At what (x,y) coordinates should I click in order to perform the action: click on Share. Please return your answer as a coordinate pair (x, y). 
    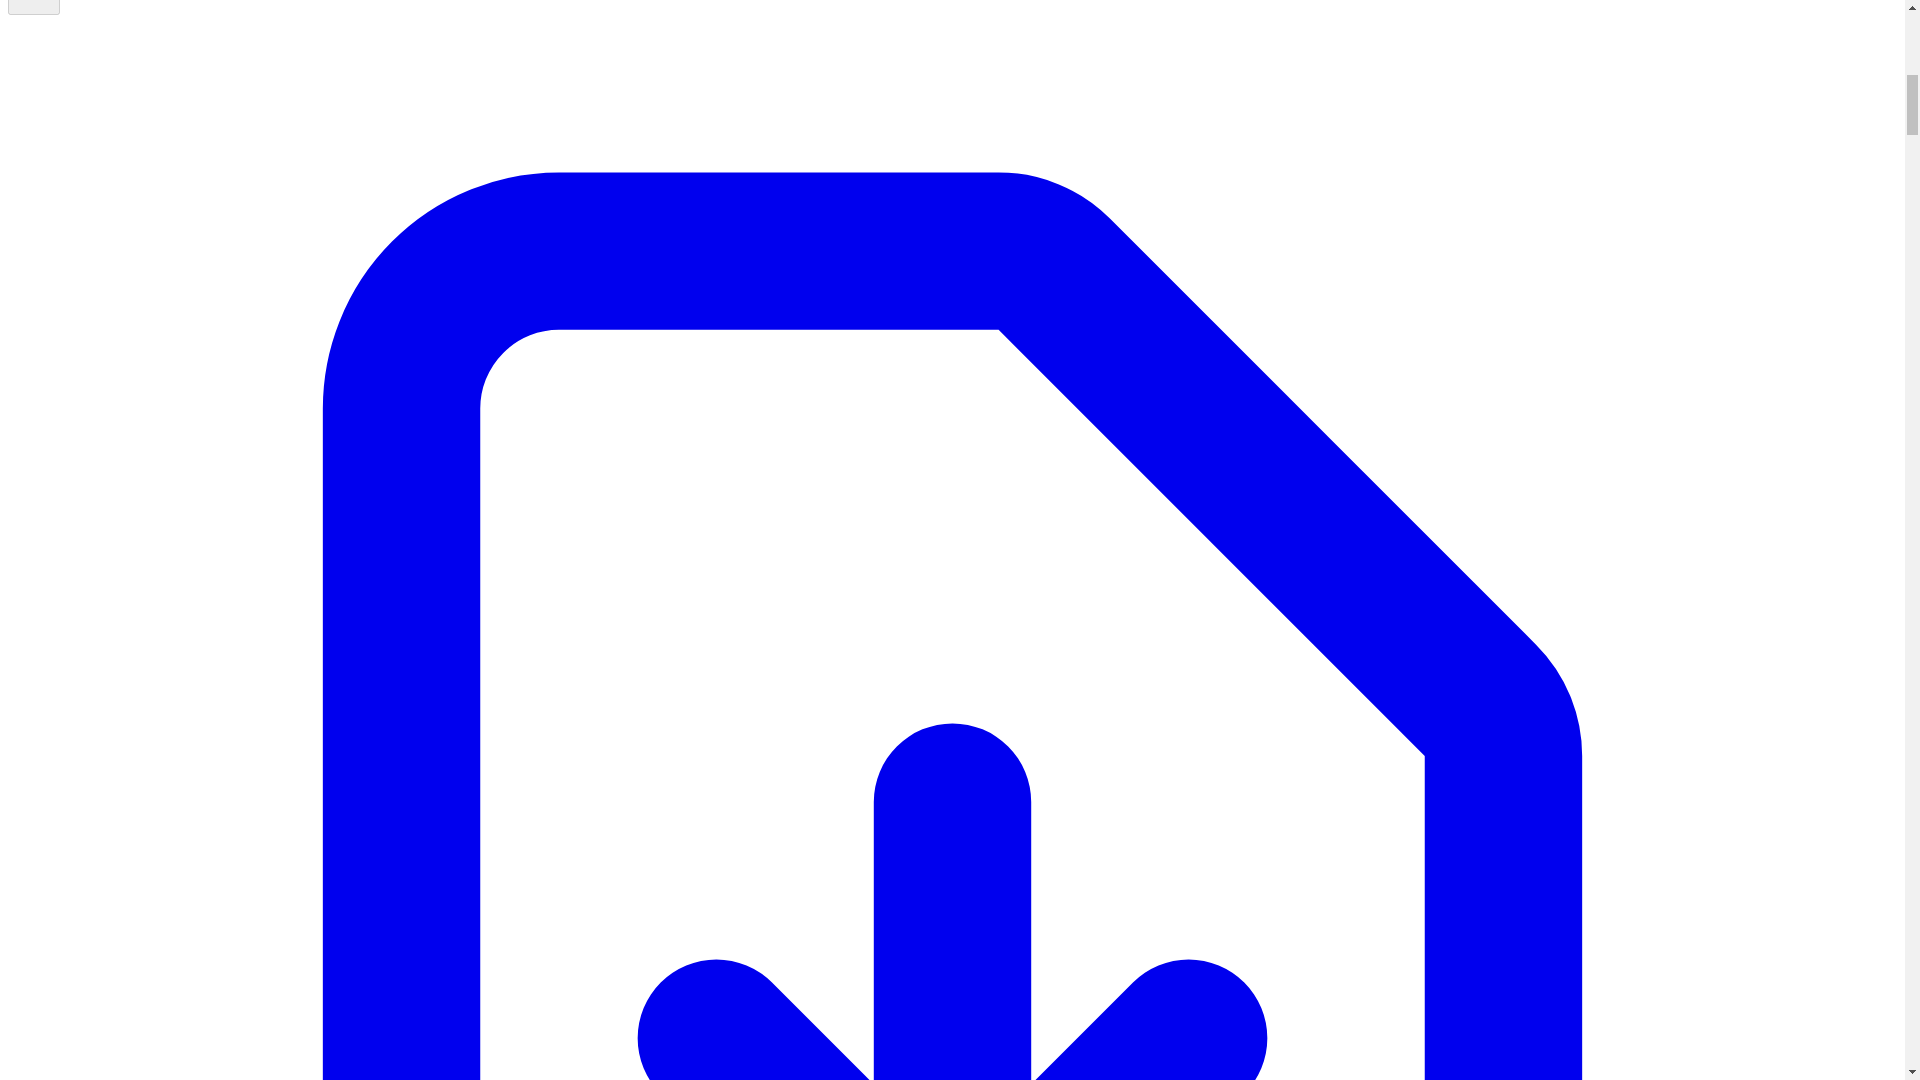
    Looking at the image, I should click on (33, 8).